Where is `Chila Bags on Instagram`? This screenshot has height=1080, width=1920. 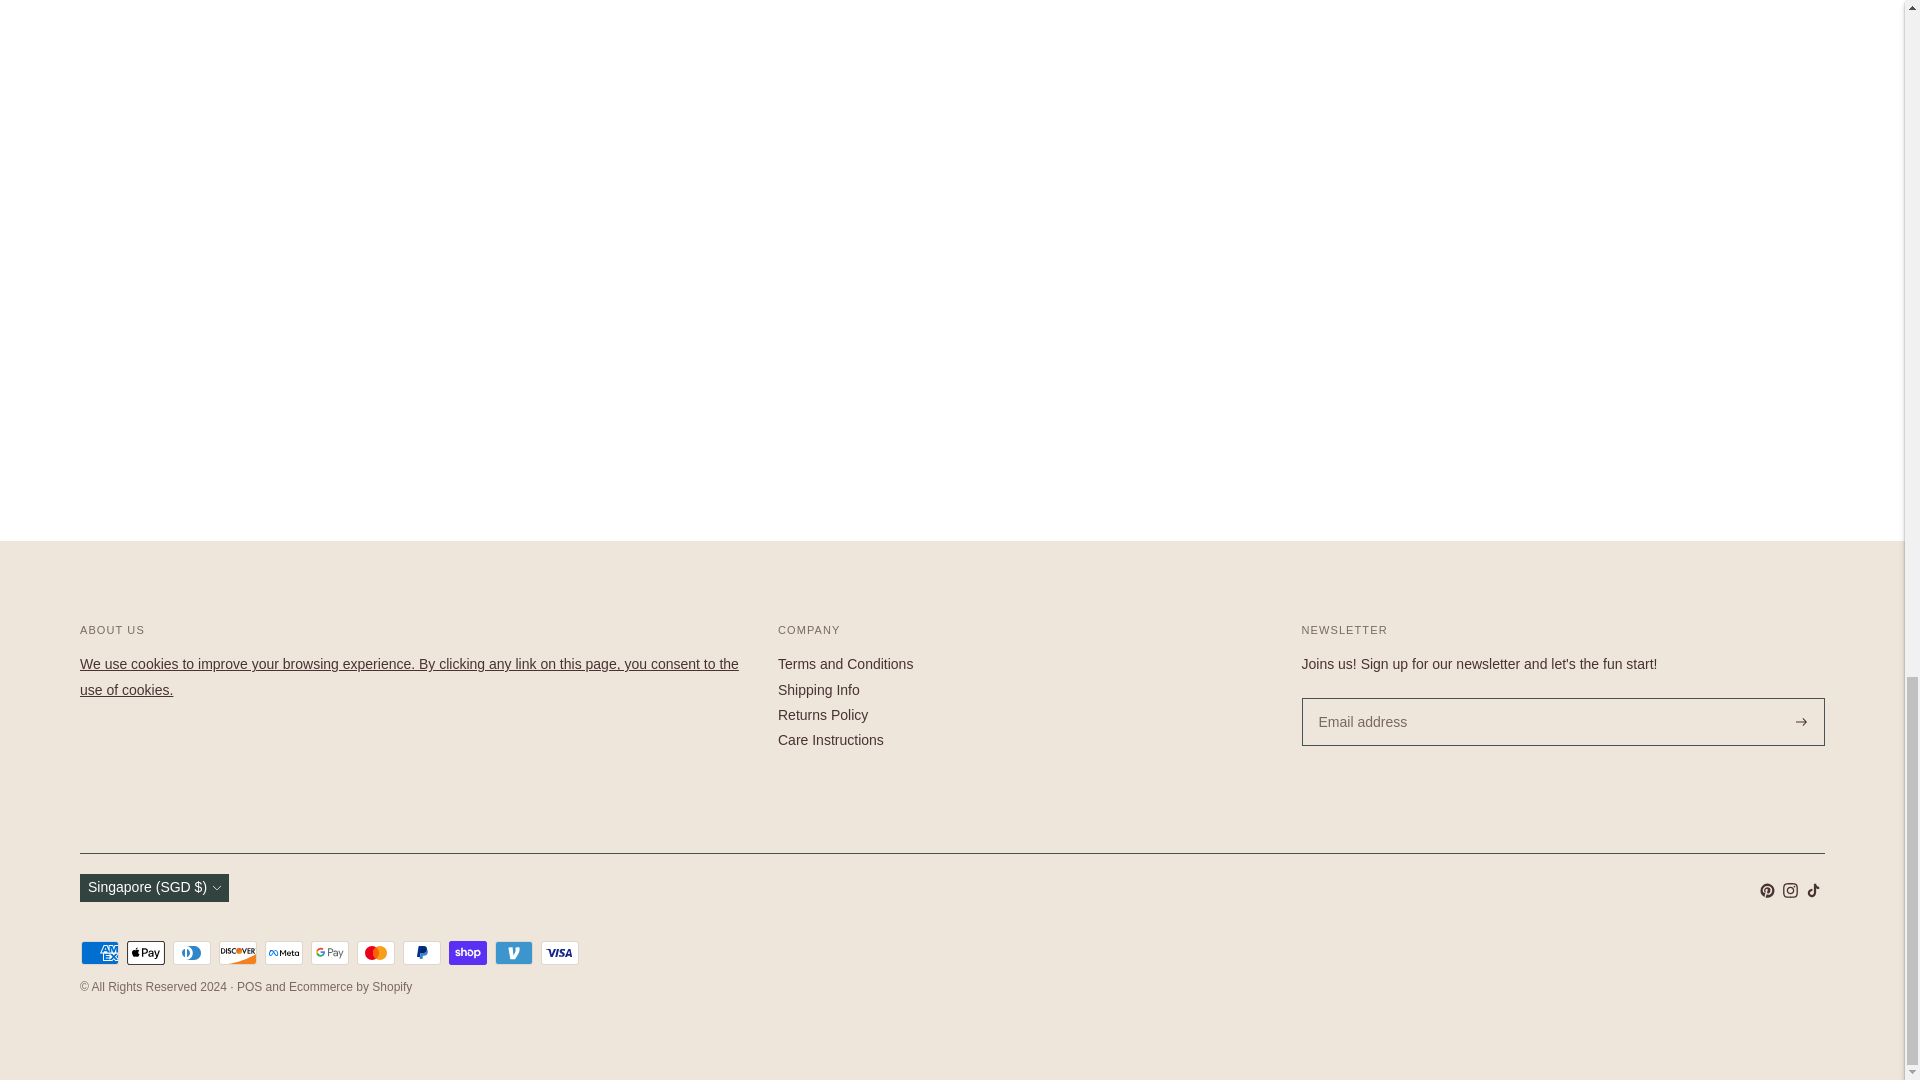
Chila Bags on Instagram is located at coordinates (1790, 892).